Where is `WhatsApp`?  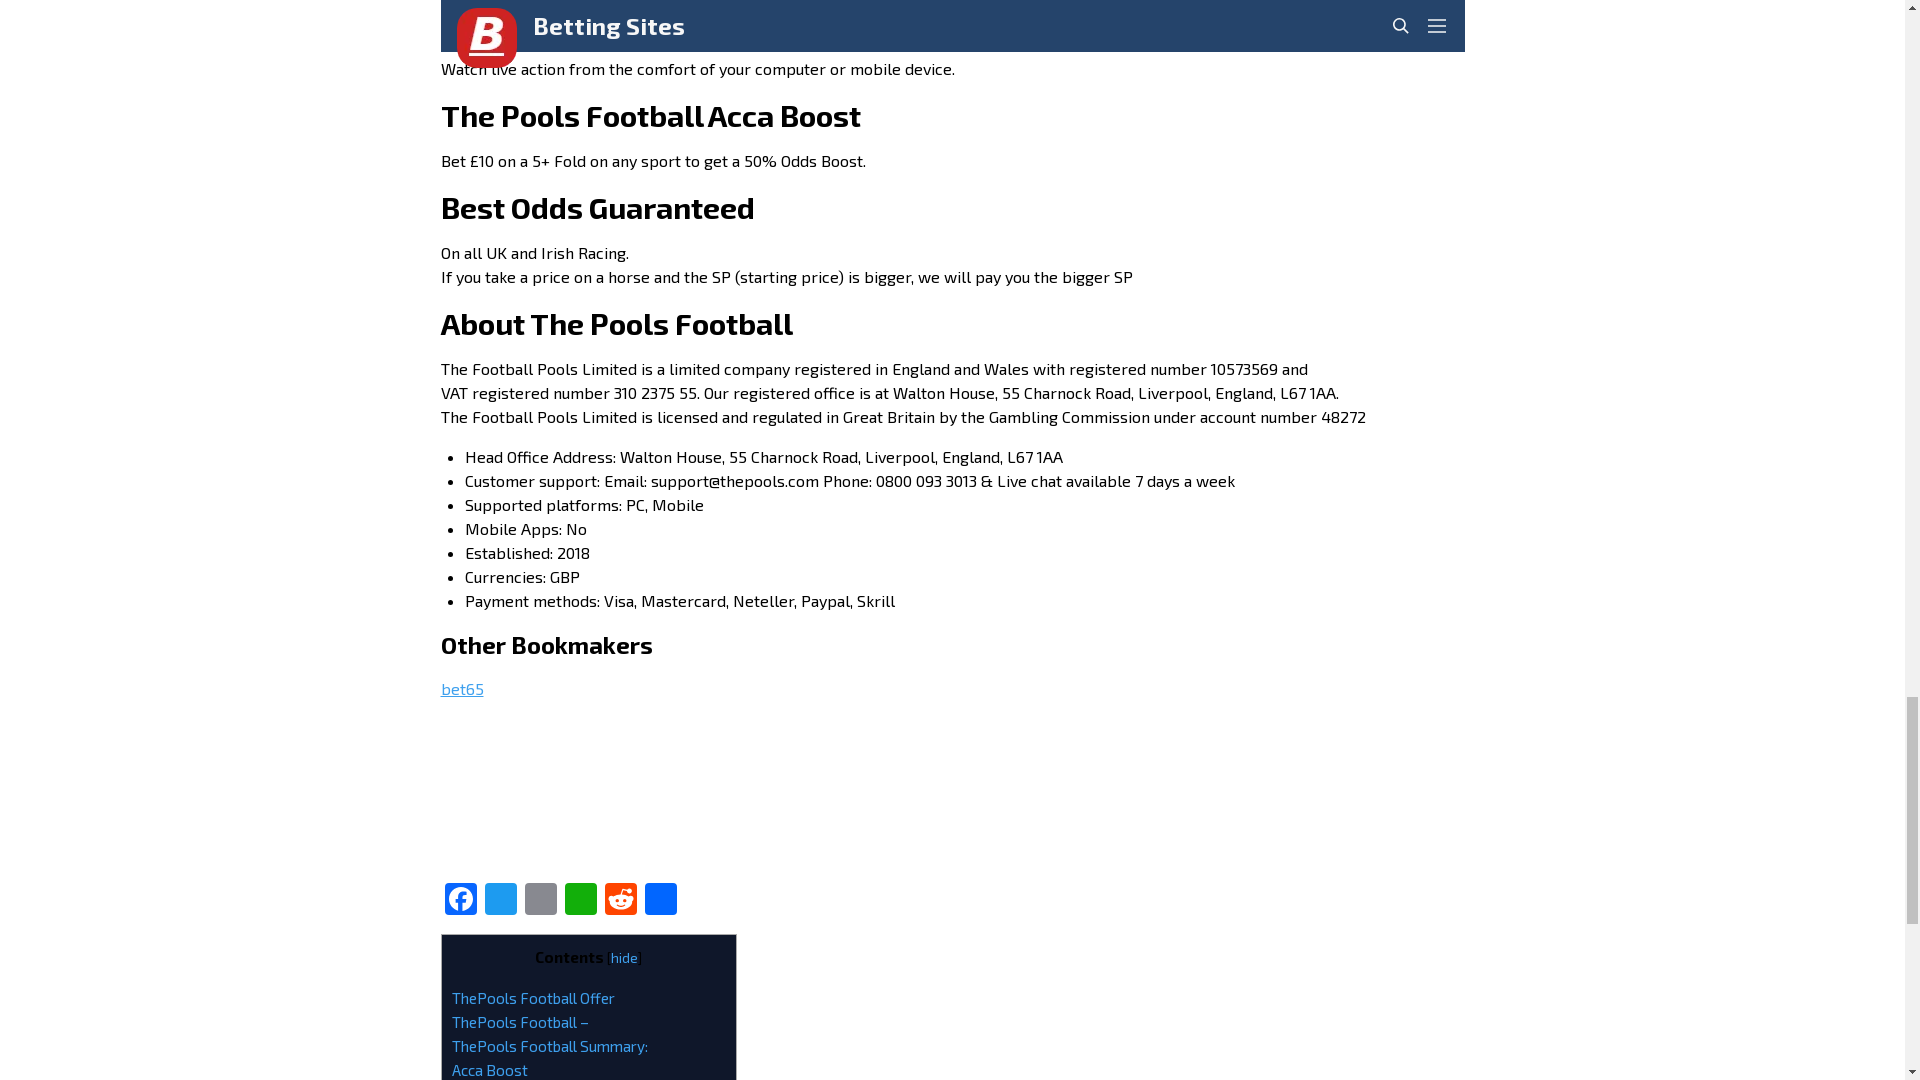 WhatsApp is located at coordinates (580, 900).